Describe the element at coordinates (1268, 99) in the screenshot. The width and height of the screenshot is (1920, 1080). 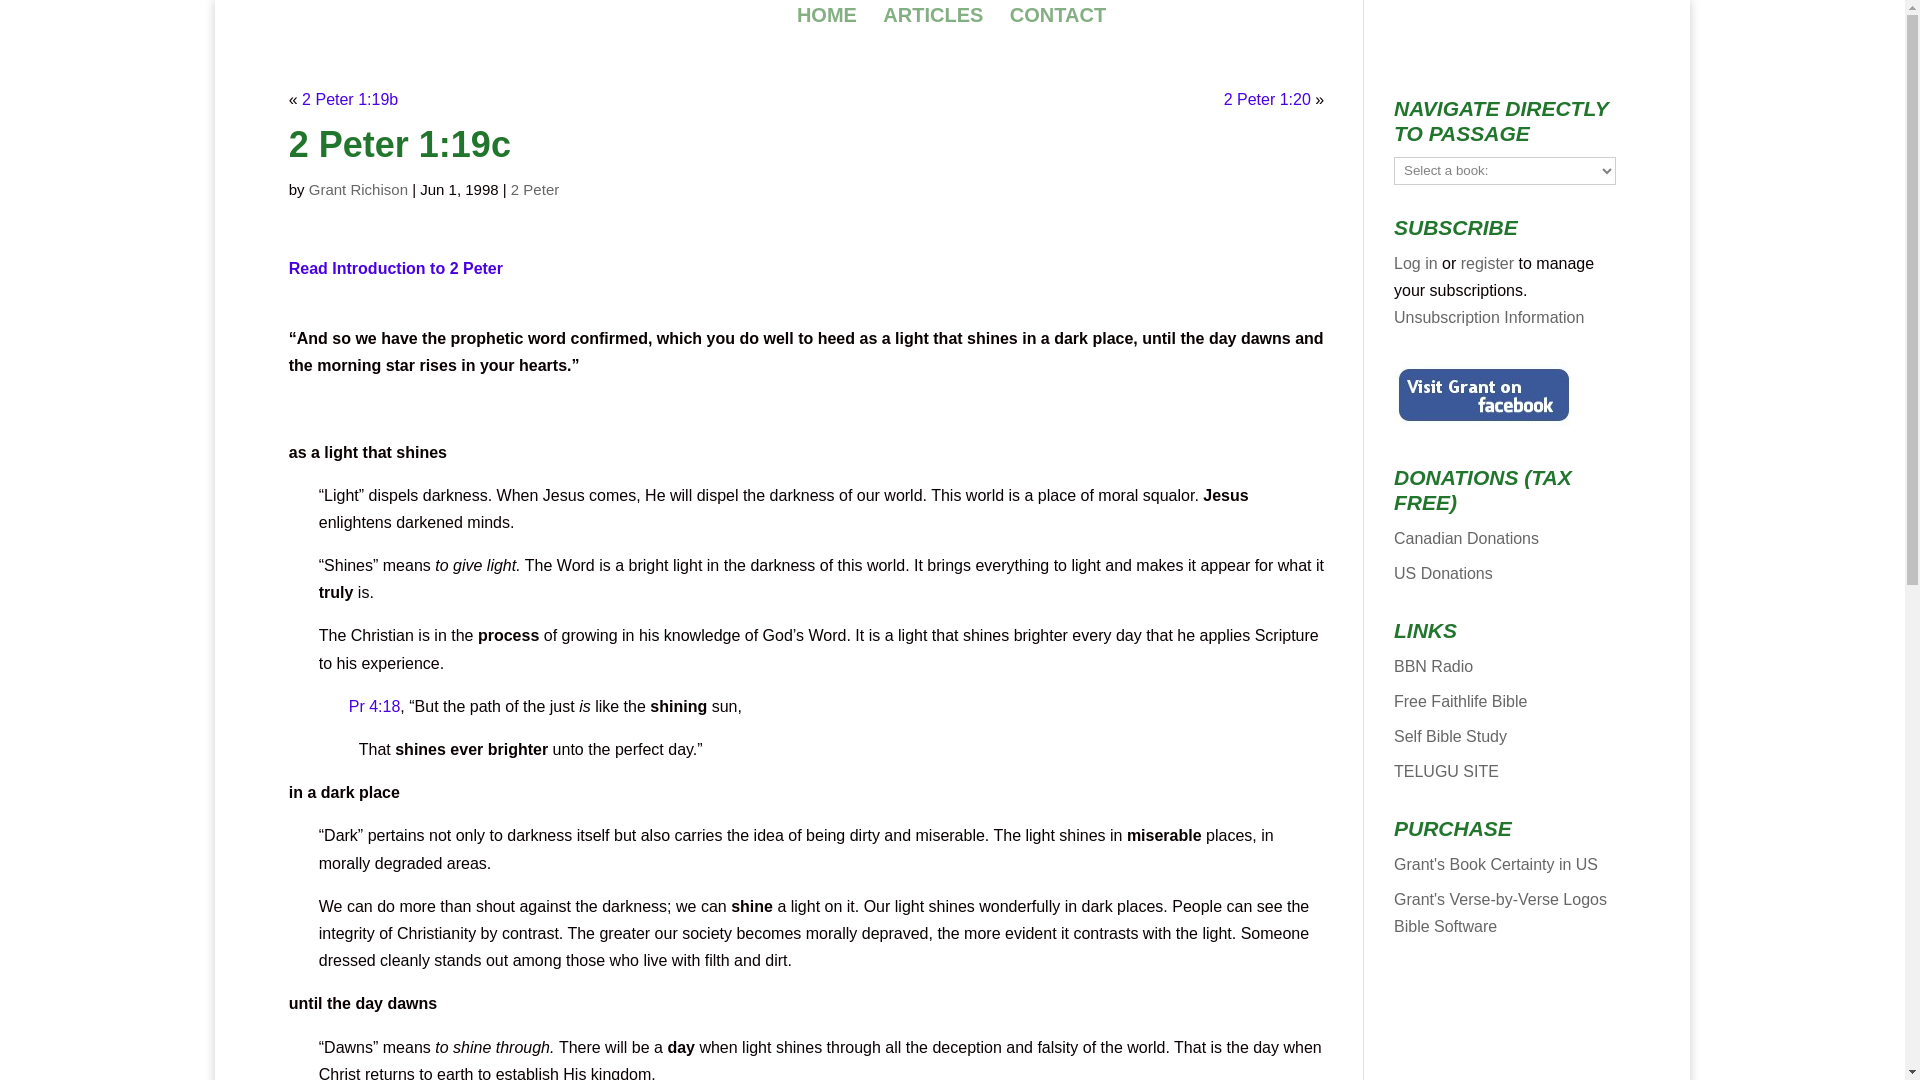
I see `2 Peter 1:20` at that location.